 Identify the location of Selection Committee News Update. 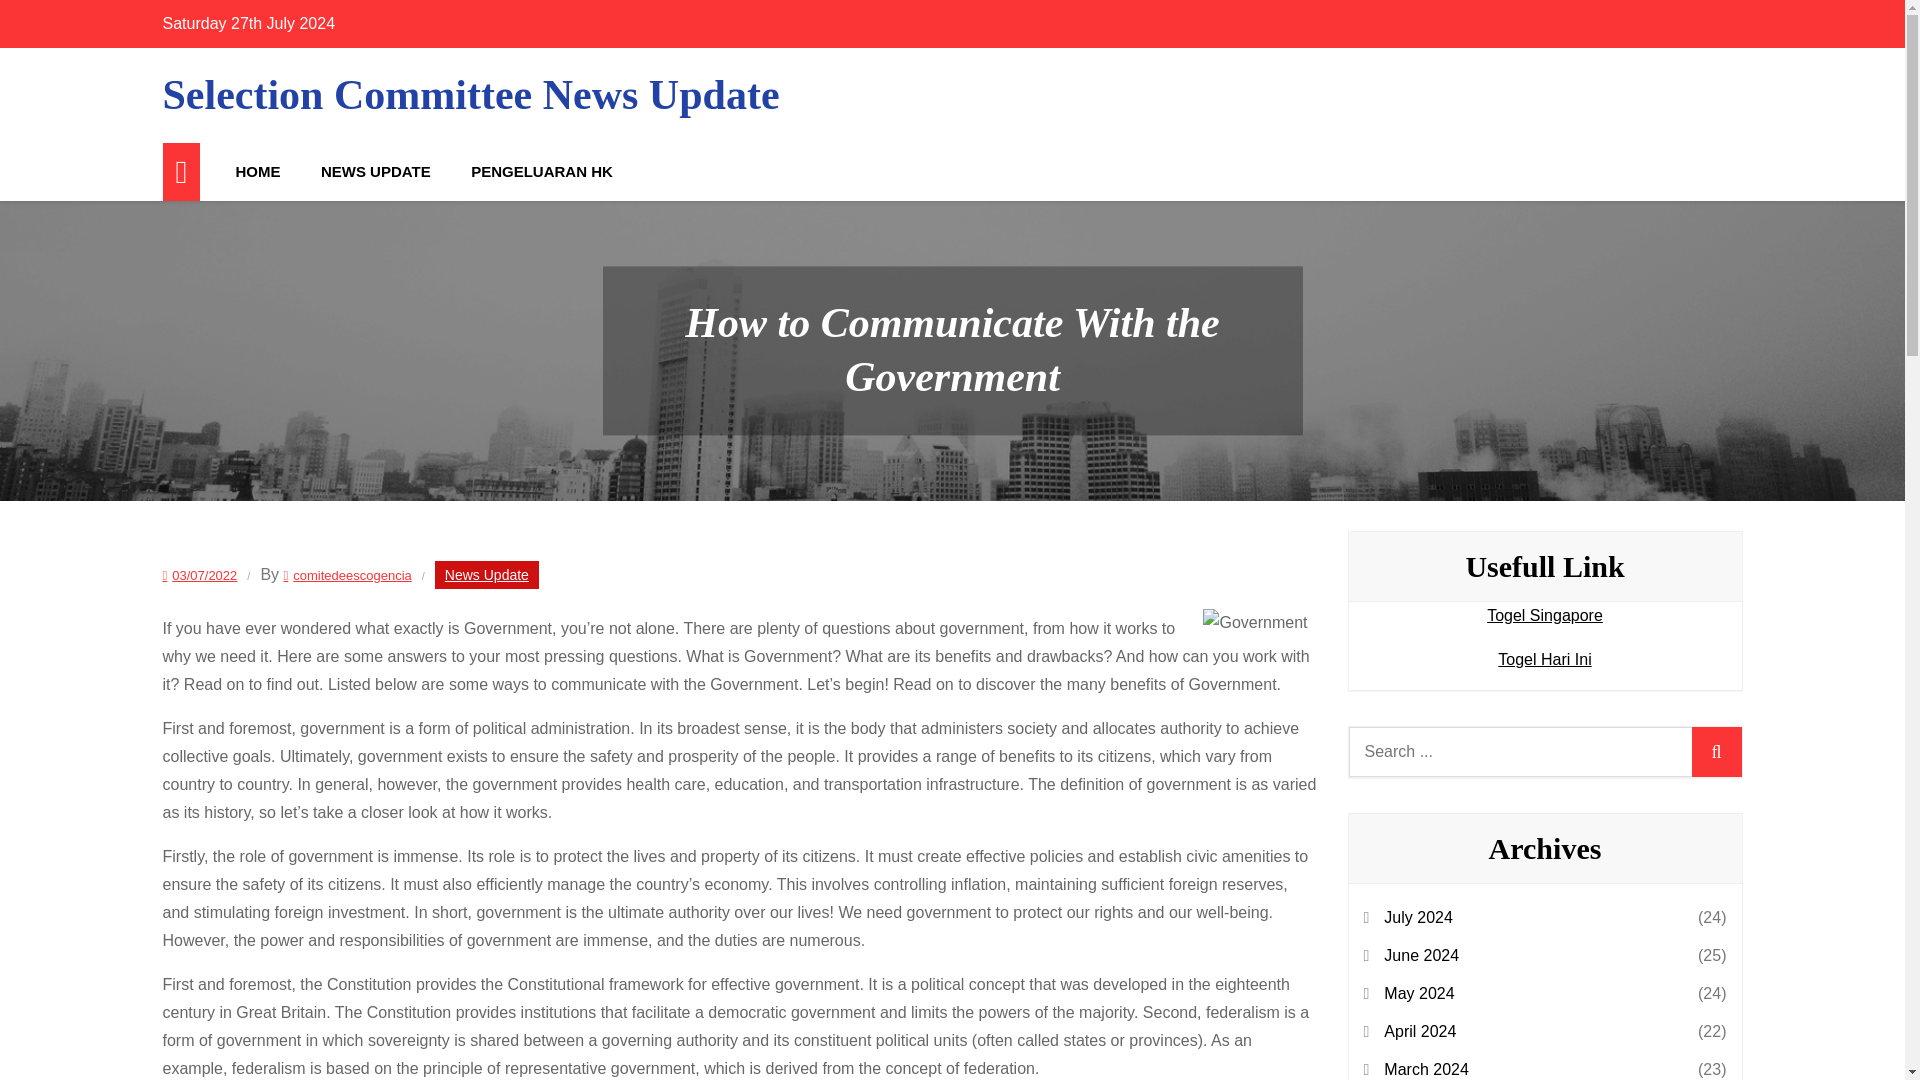
(470, 94).